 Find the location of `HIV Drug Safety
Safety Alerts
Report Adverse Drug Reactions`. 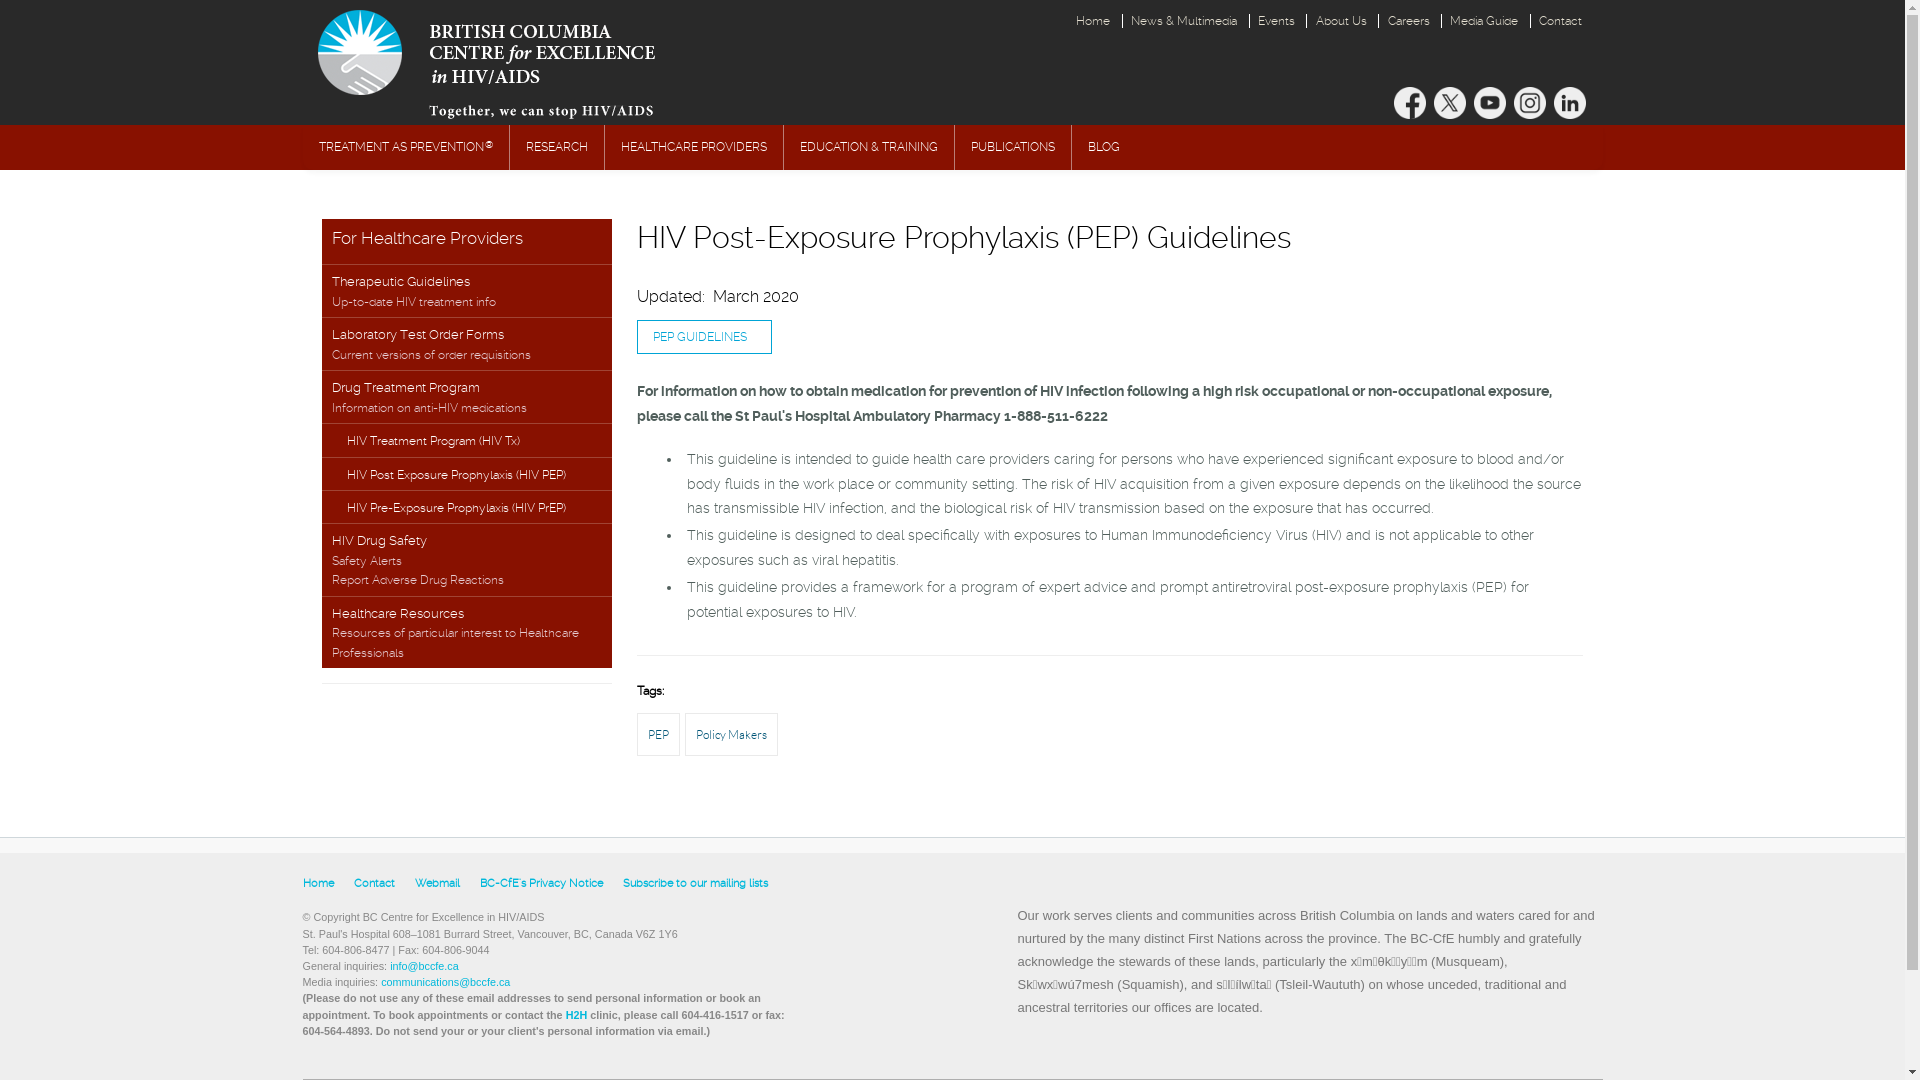

HIV Drug Safety
Safety Alerts
Report Adverse Drug Reactions is located at coordinates (467, 559).